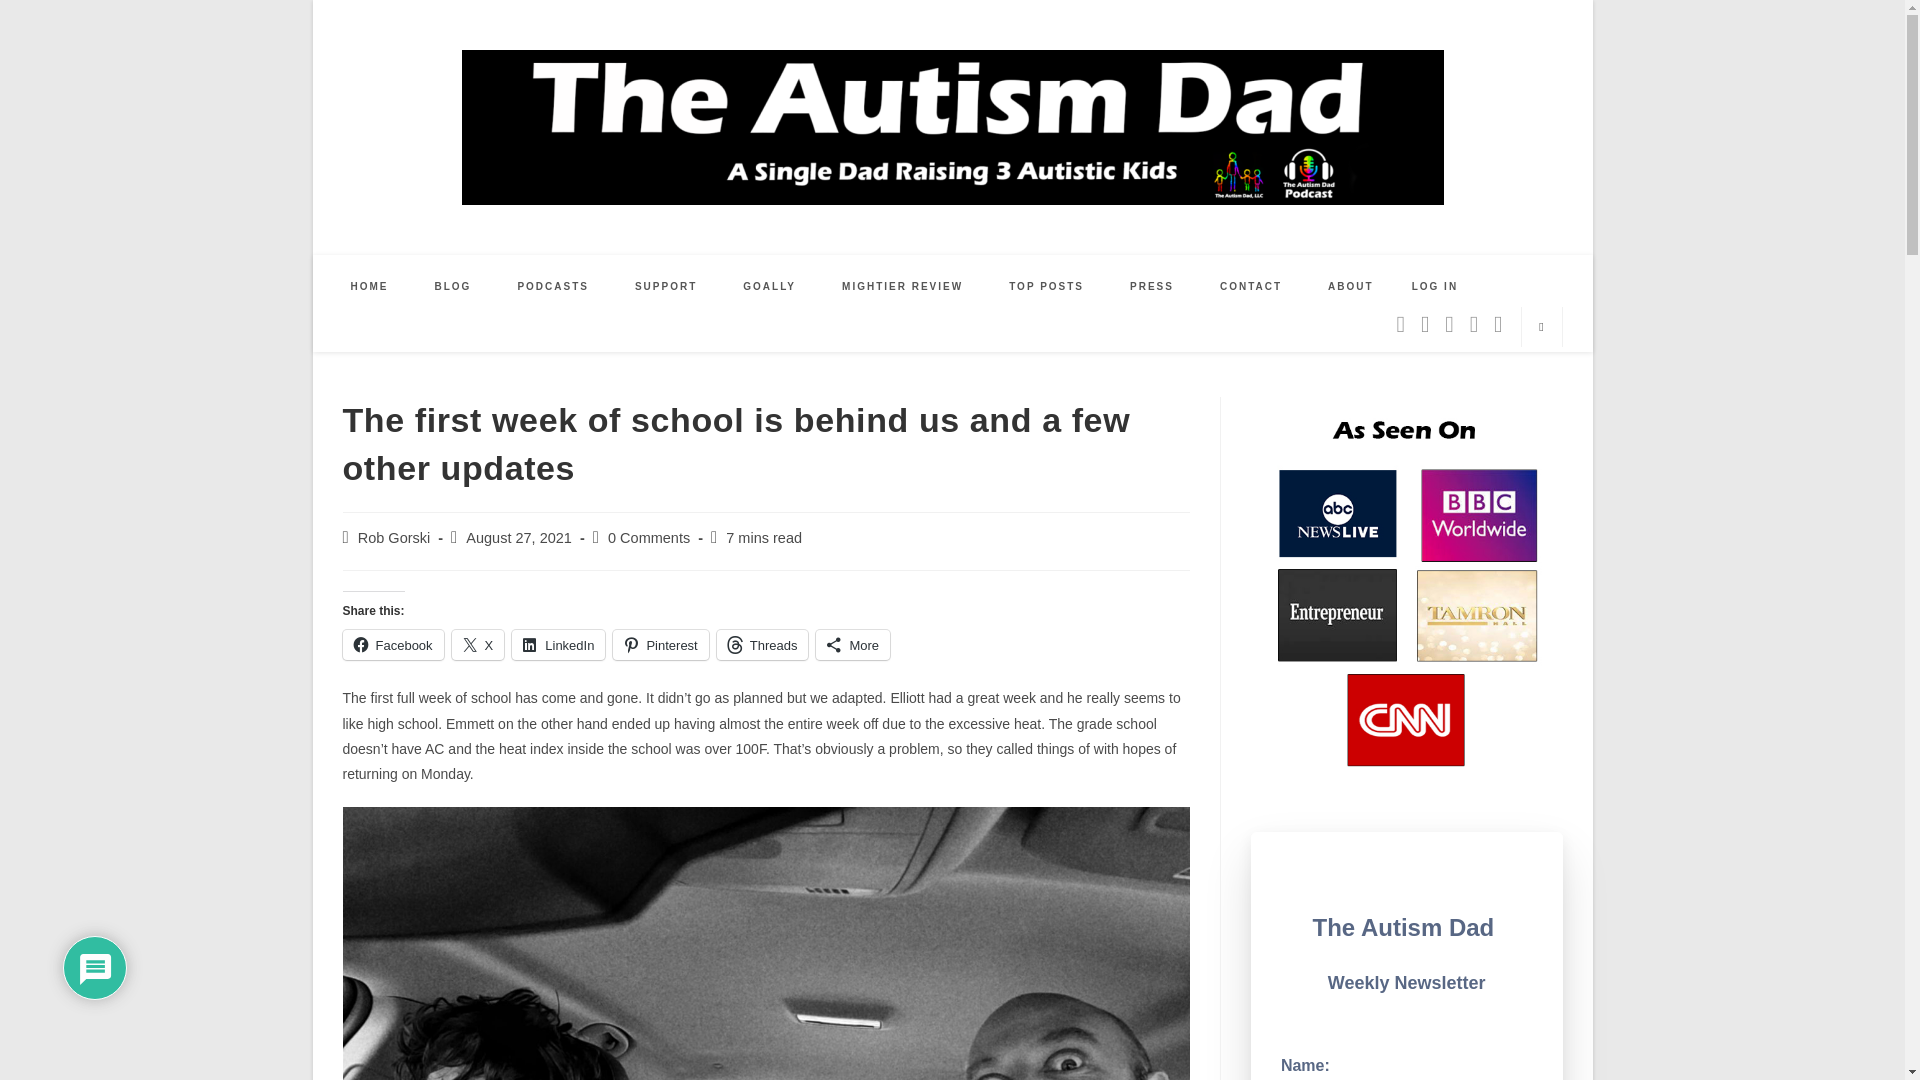 This screenshot has height=1080, width=1920. What do you see at coordinates (392, 644) in the screenshot?
I see `Facebook` at bounding box center [392, 644].